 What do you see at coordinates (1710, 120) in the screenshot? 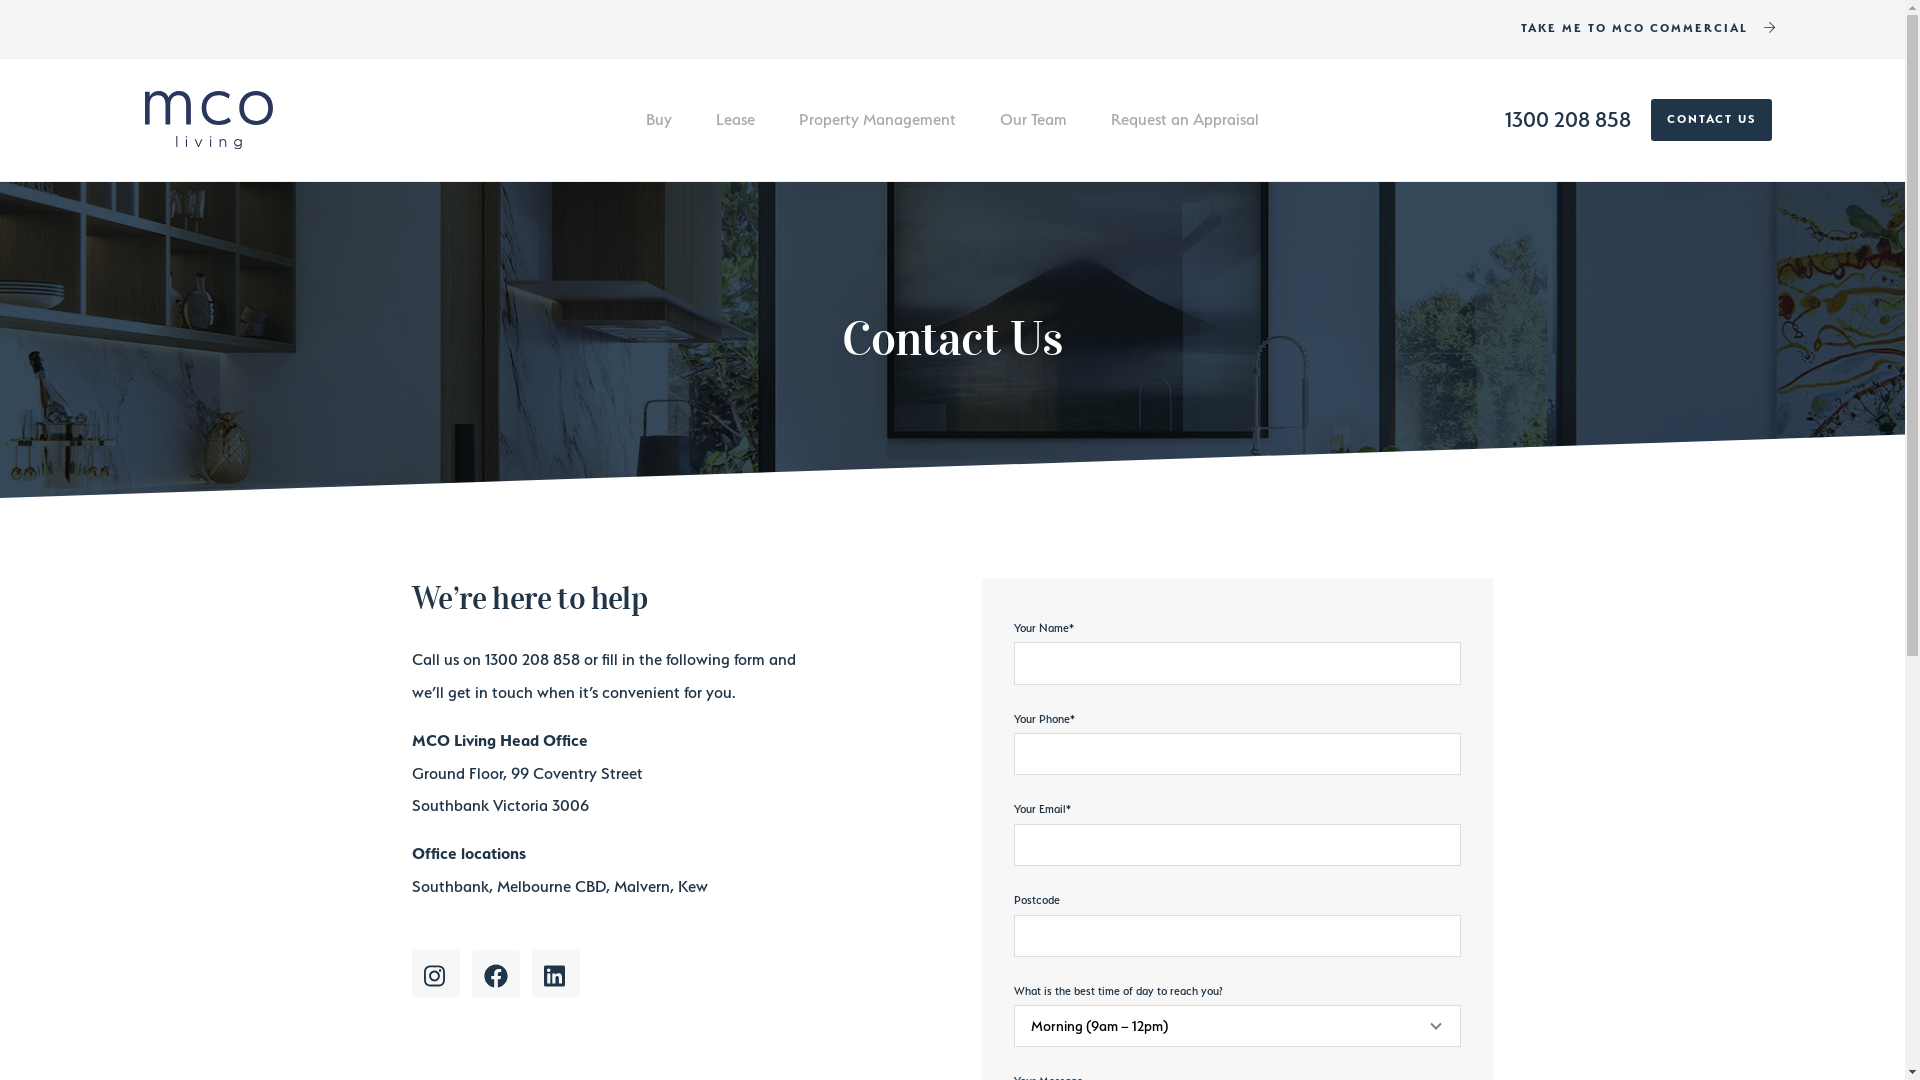
I see `CONTACT US` at bounding box center [1710, 120].